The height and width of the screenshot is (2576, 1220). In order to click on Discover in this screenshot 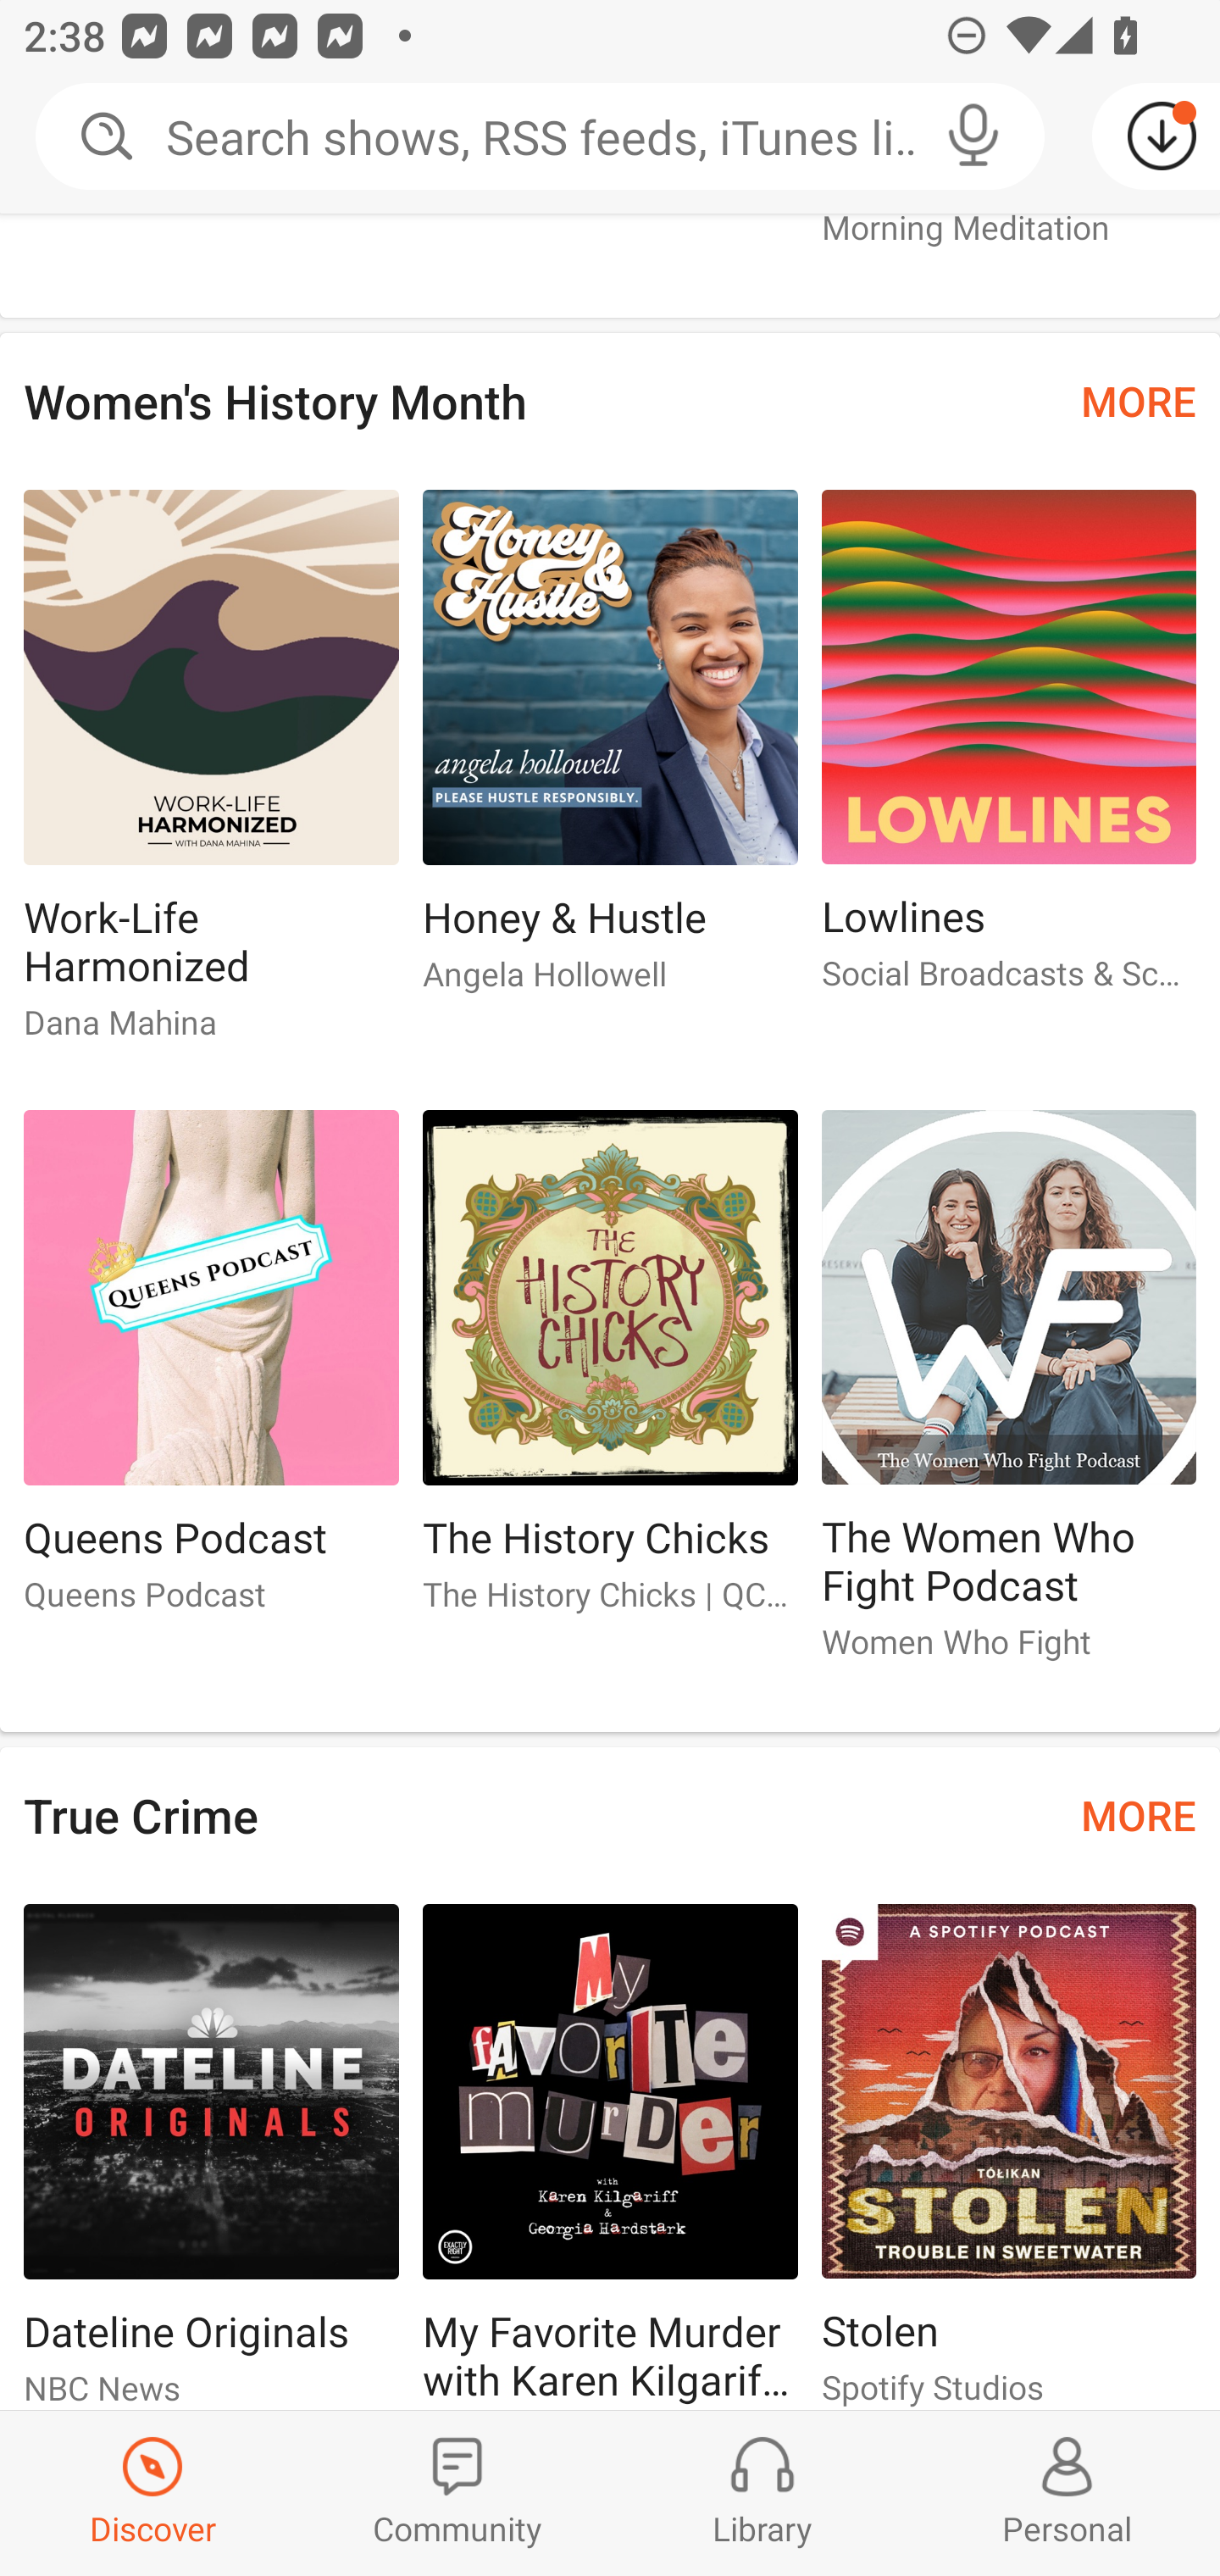, I will do `click(152, 2493)`.